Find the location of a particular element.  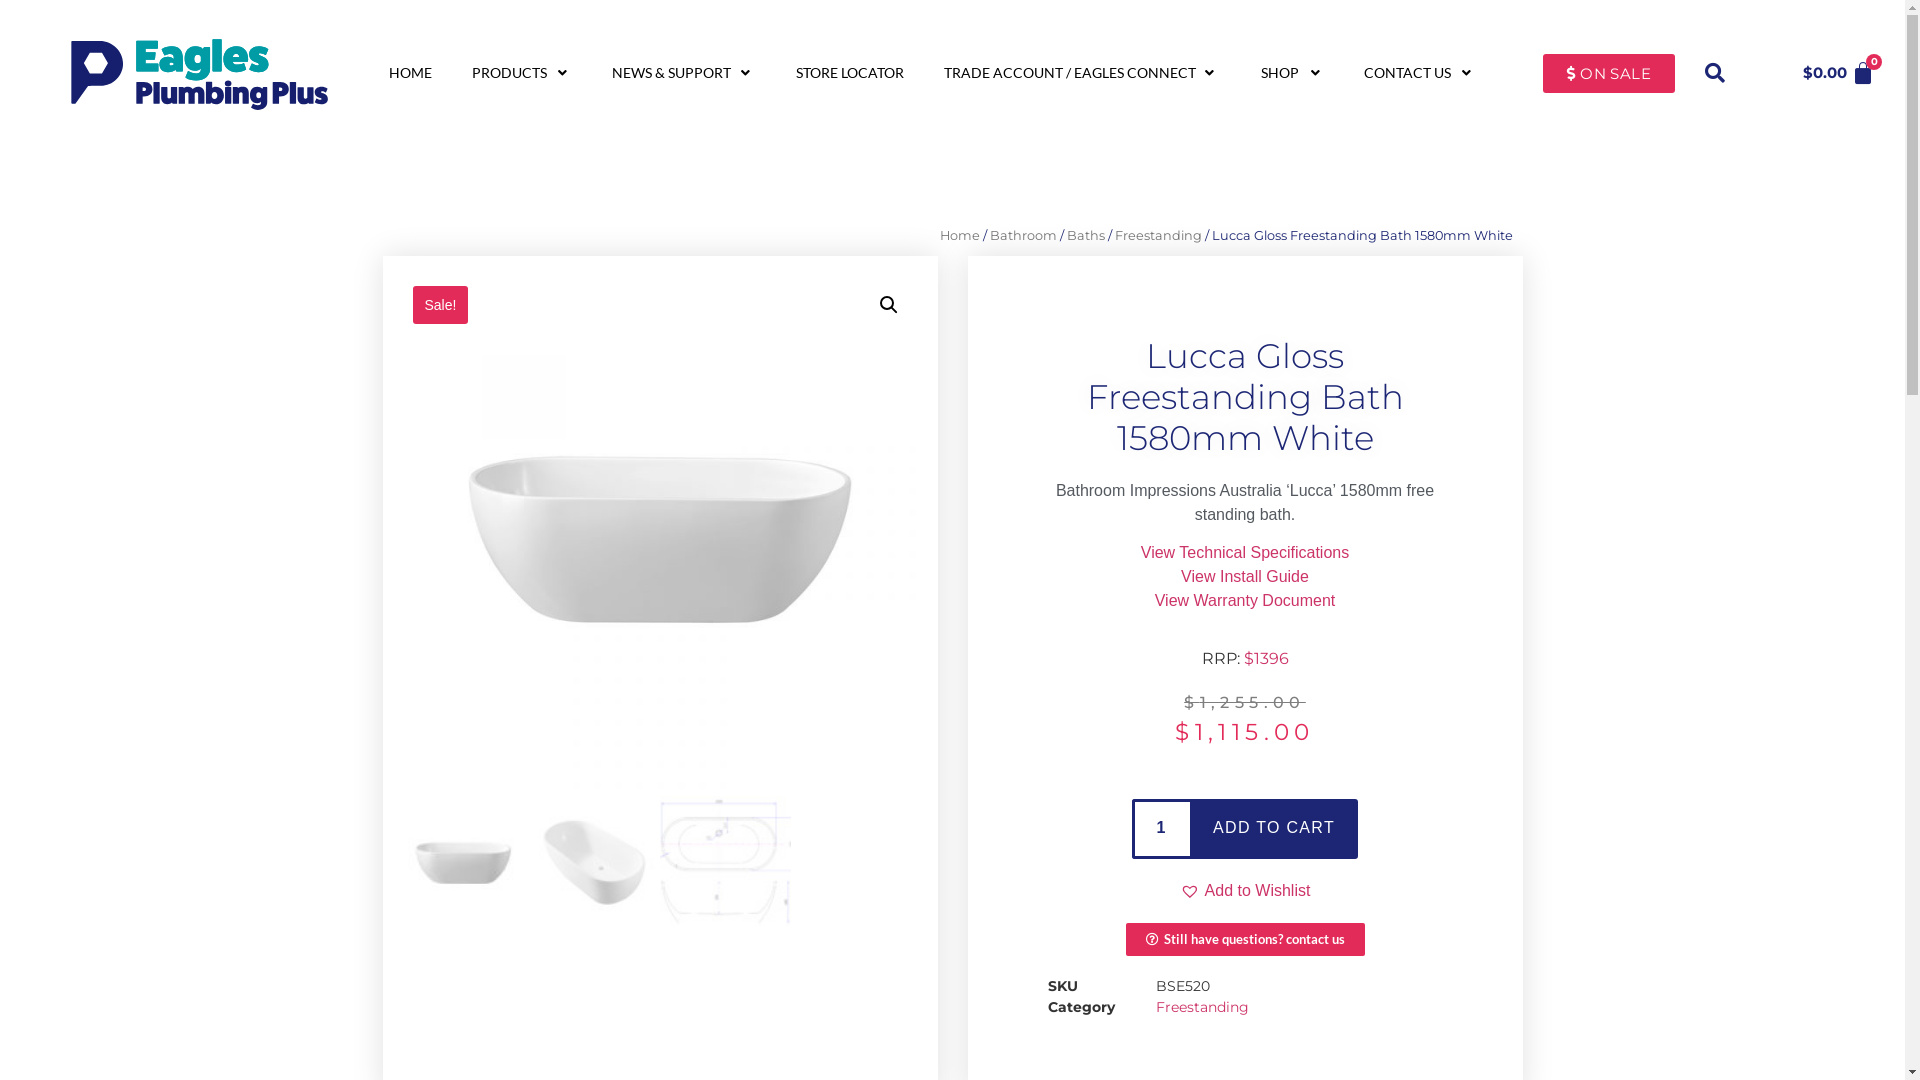

View Technical Specifications is located at coordinates (1245, 552).